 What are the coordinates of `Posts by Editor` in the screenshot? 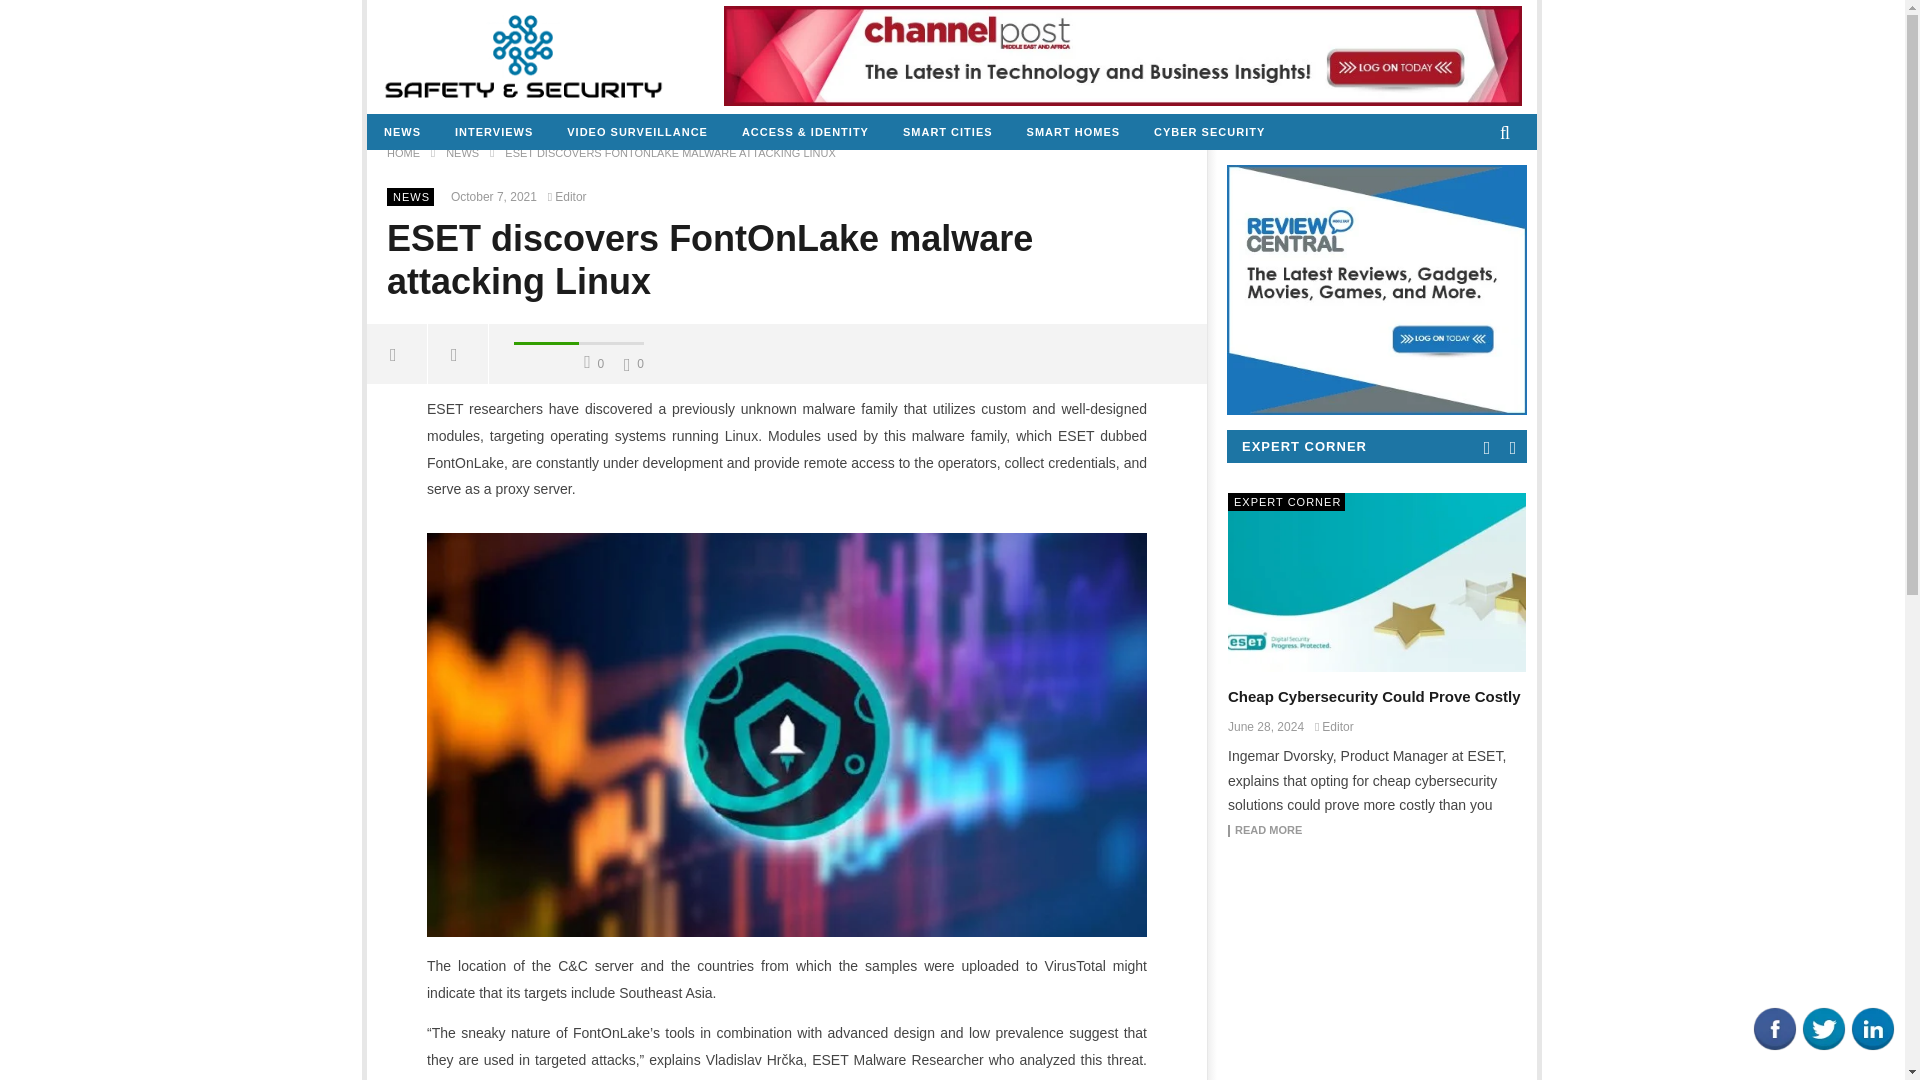 It's located at (570, 196).